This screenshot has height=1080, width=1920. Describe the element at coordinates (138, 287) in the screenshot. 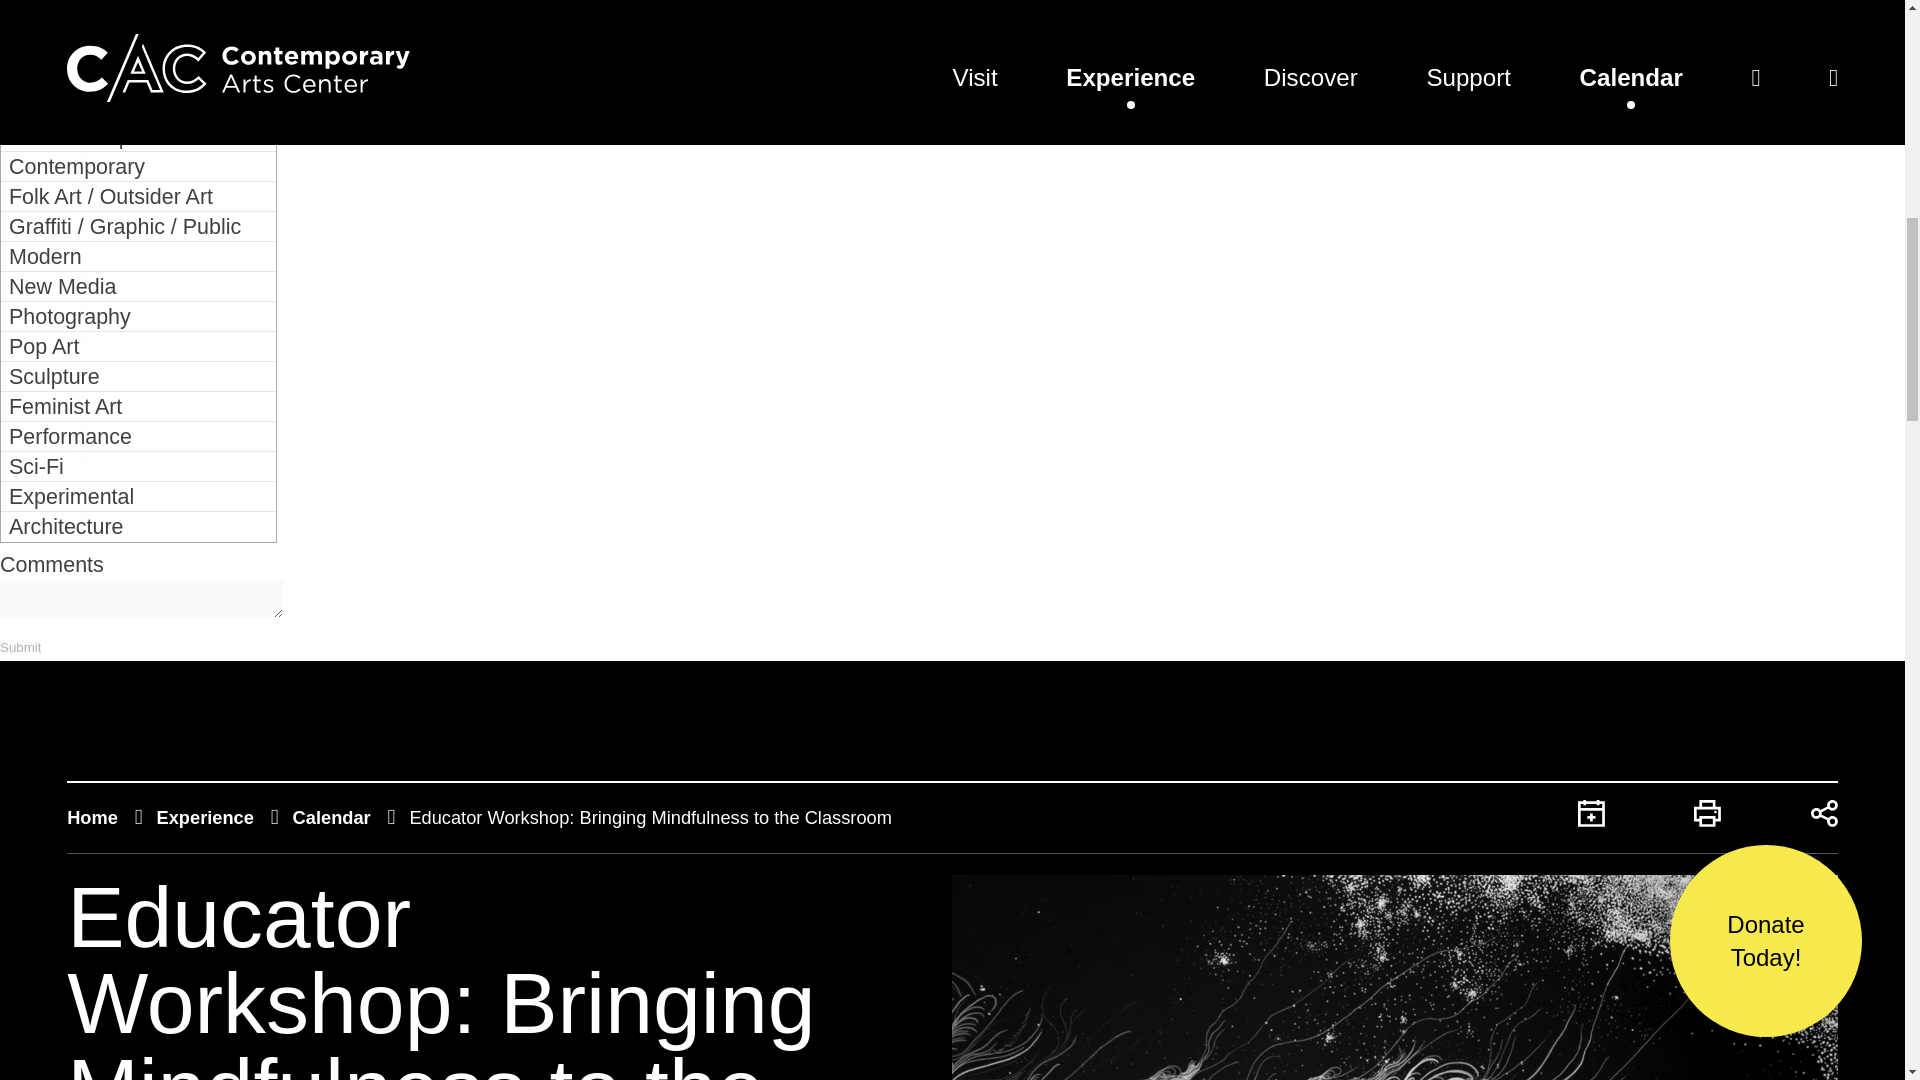

I see `New Media` at that location.